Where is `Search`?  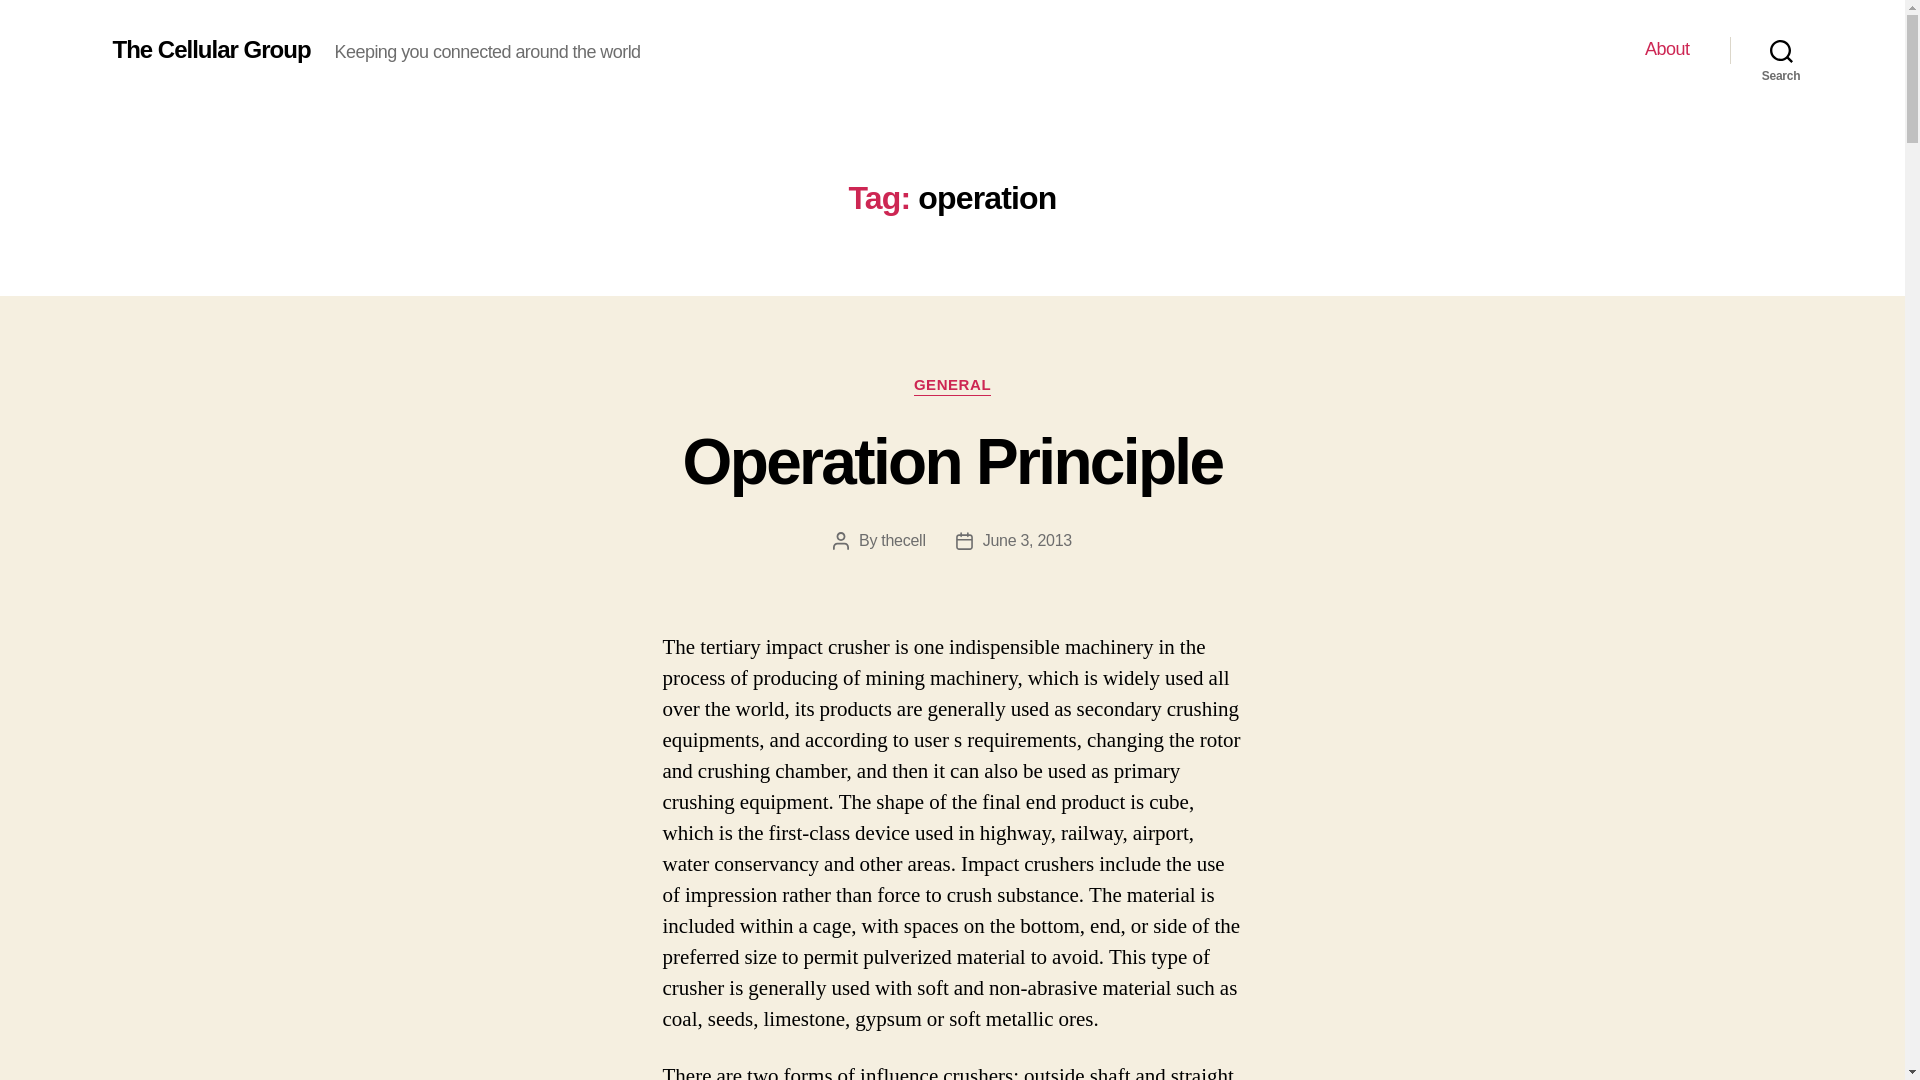
Search is located at coordinates (1781, 50).